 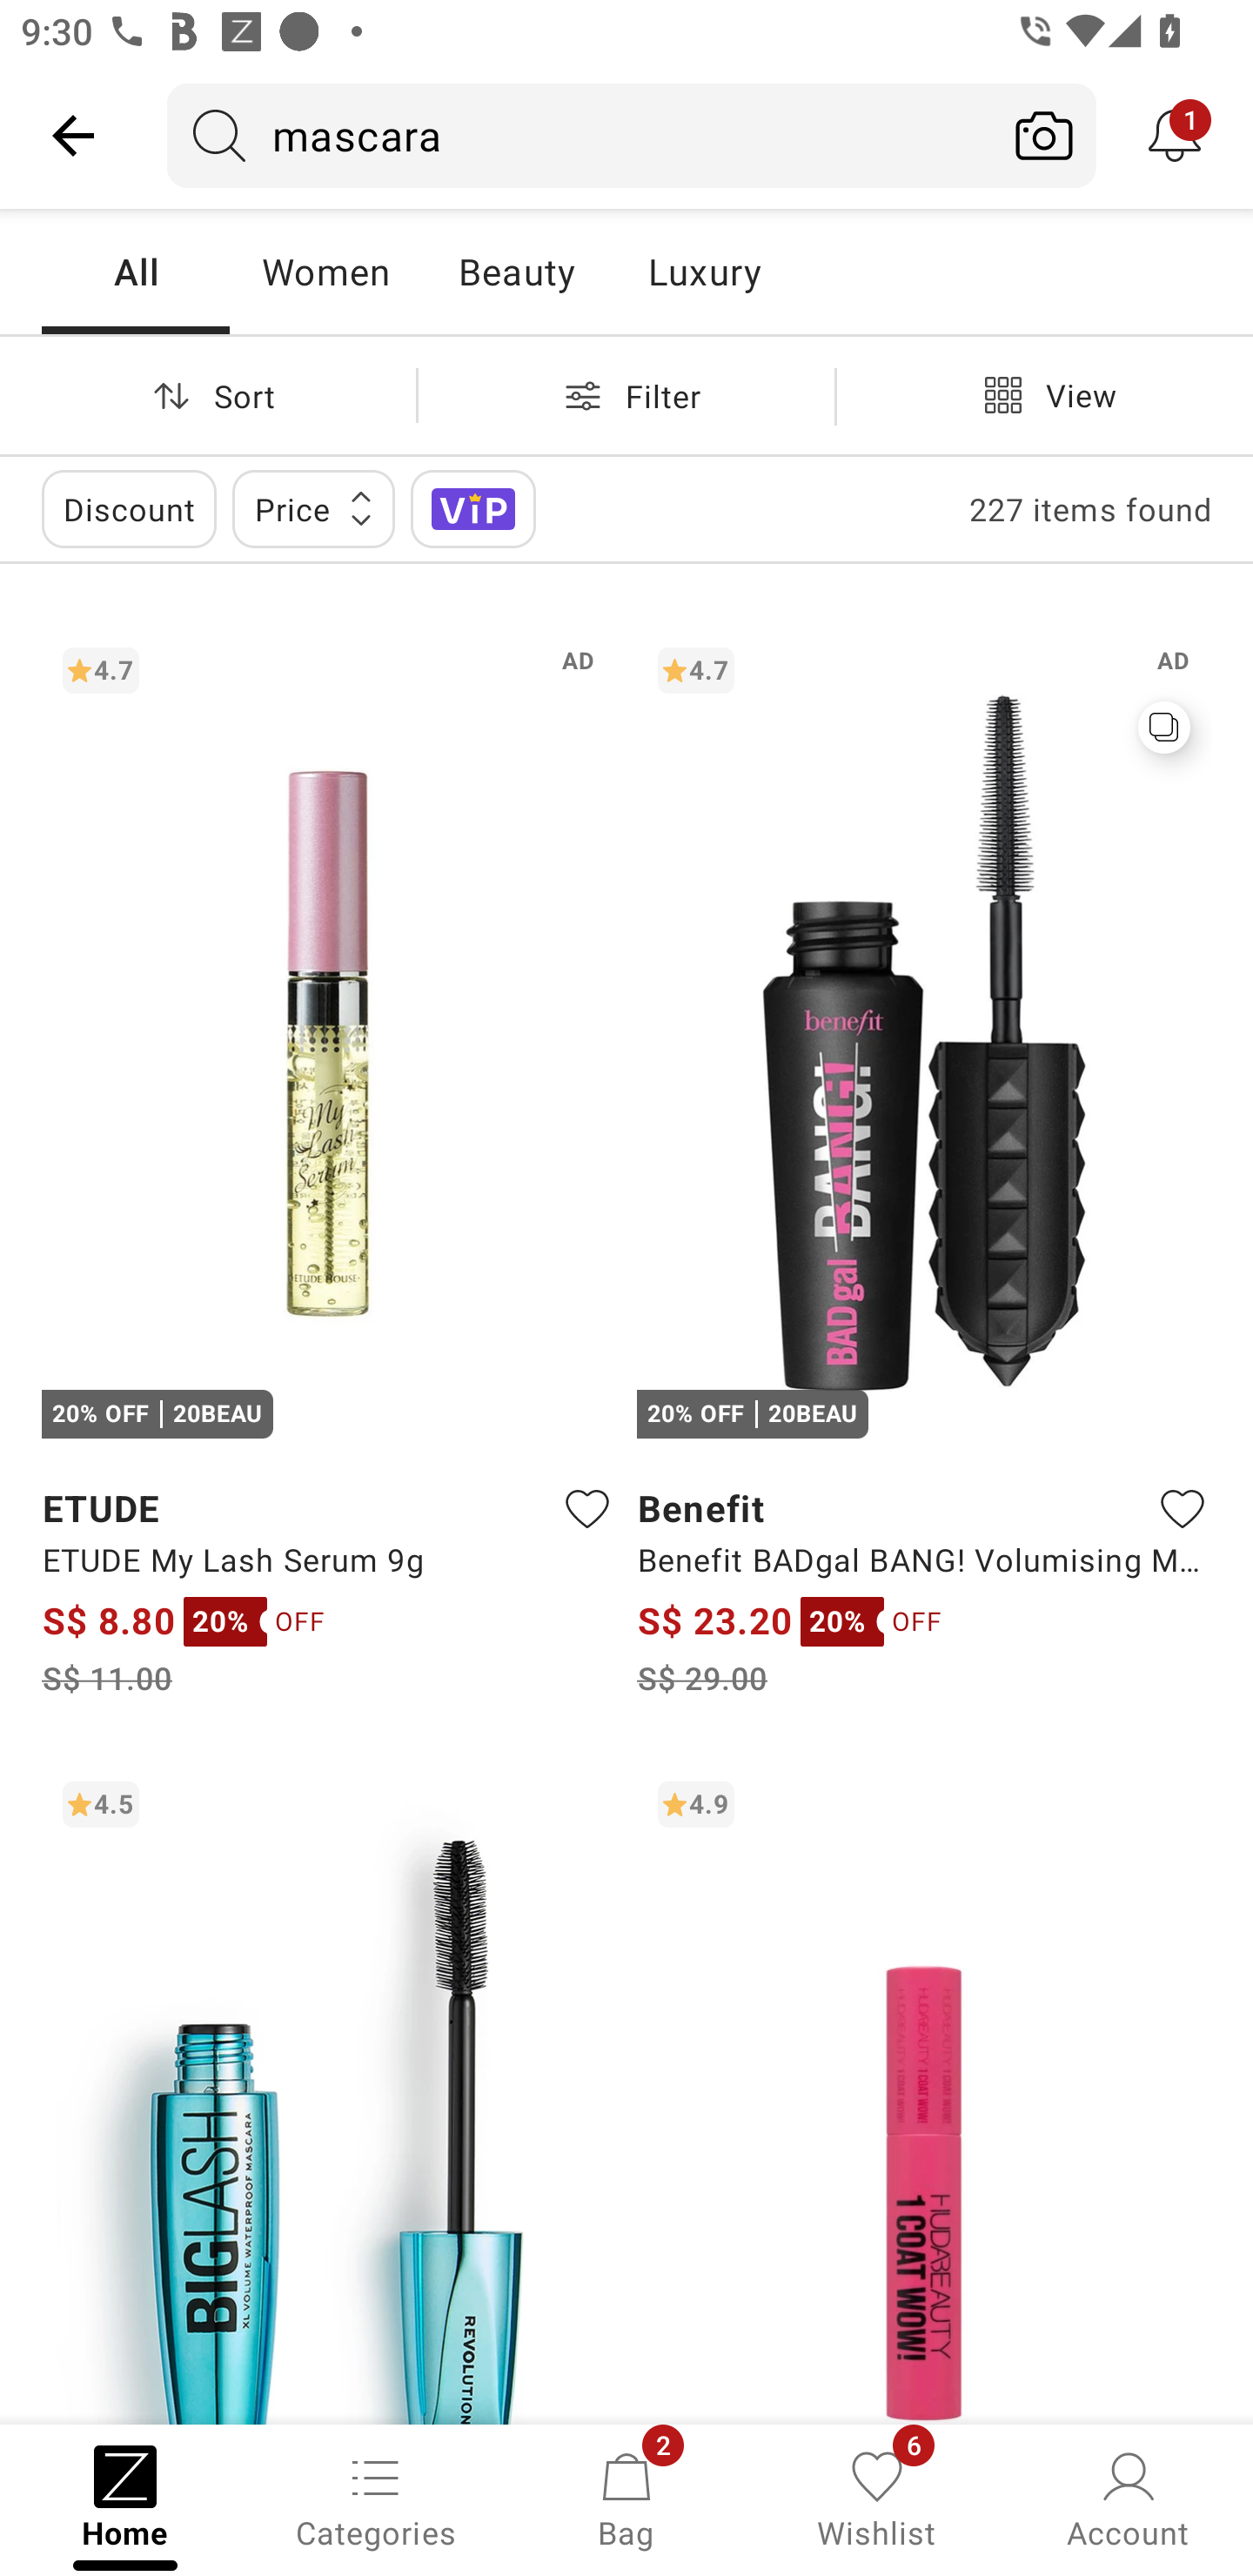 What do you see at coordinates (704, 272) in the screenshot?
I see `Luxury` at bounding box center [704, 272].